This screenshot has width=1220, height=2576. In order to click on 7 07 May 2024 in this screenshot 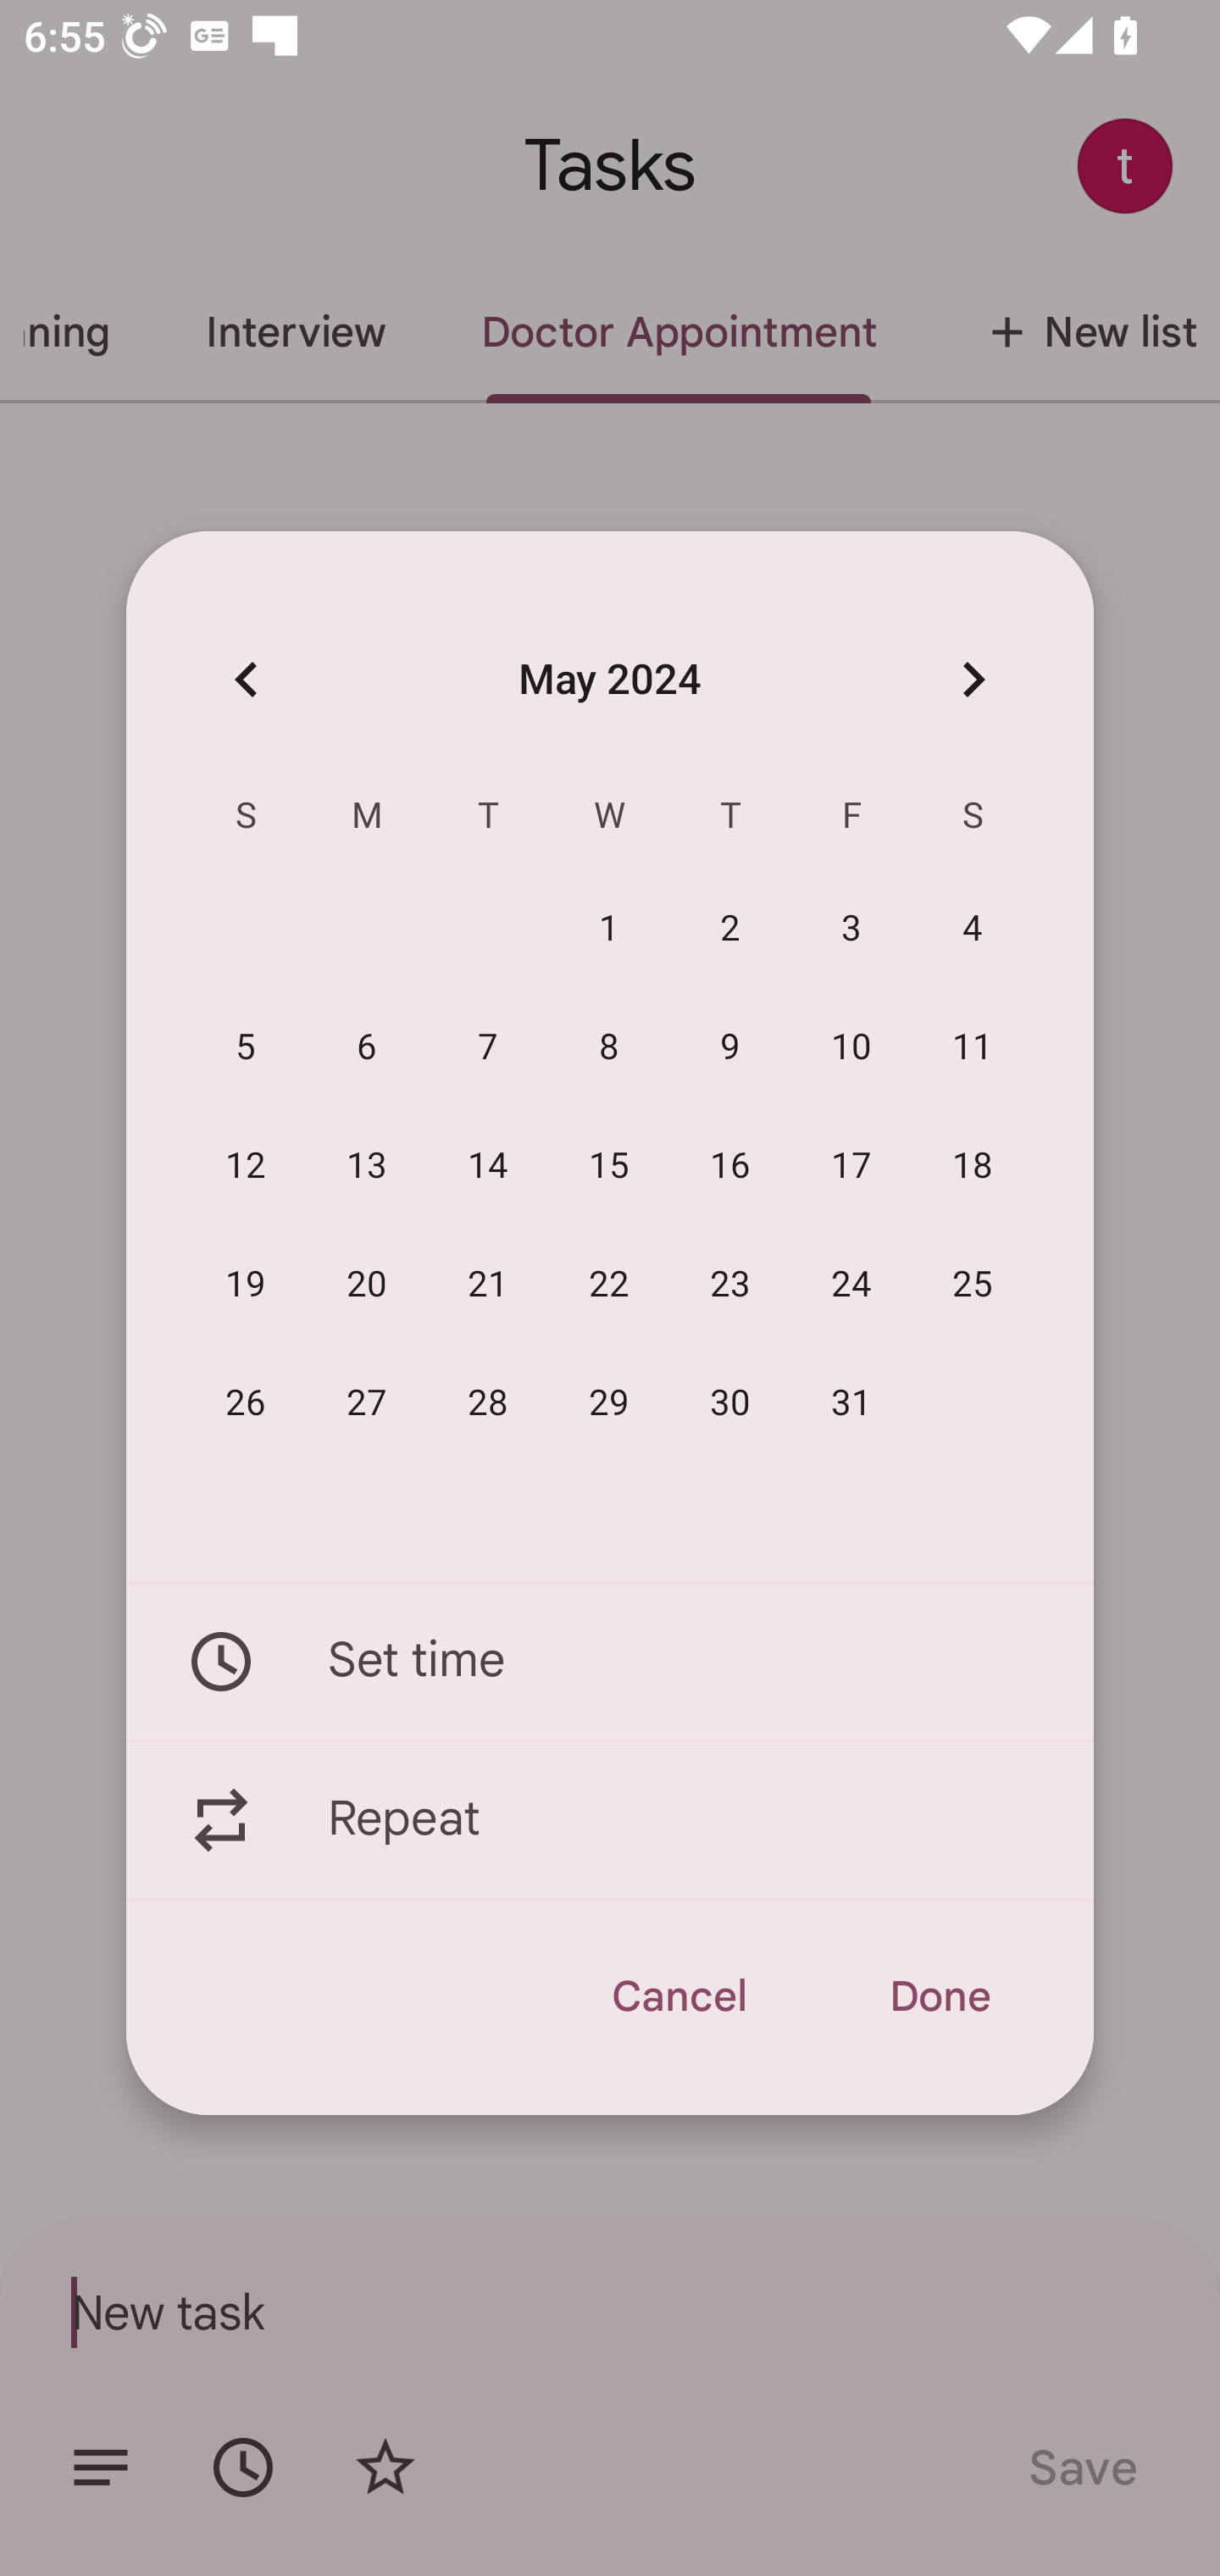, I will do `click(488, 1048)`.